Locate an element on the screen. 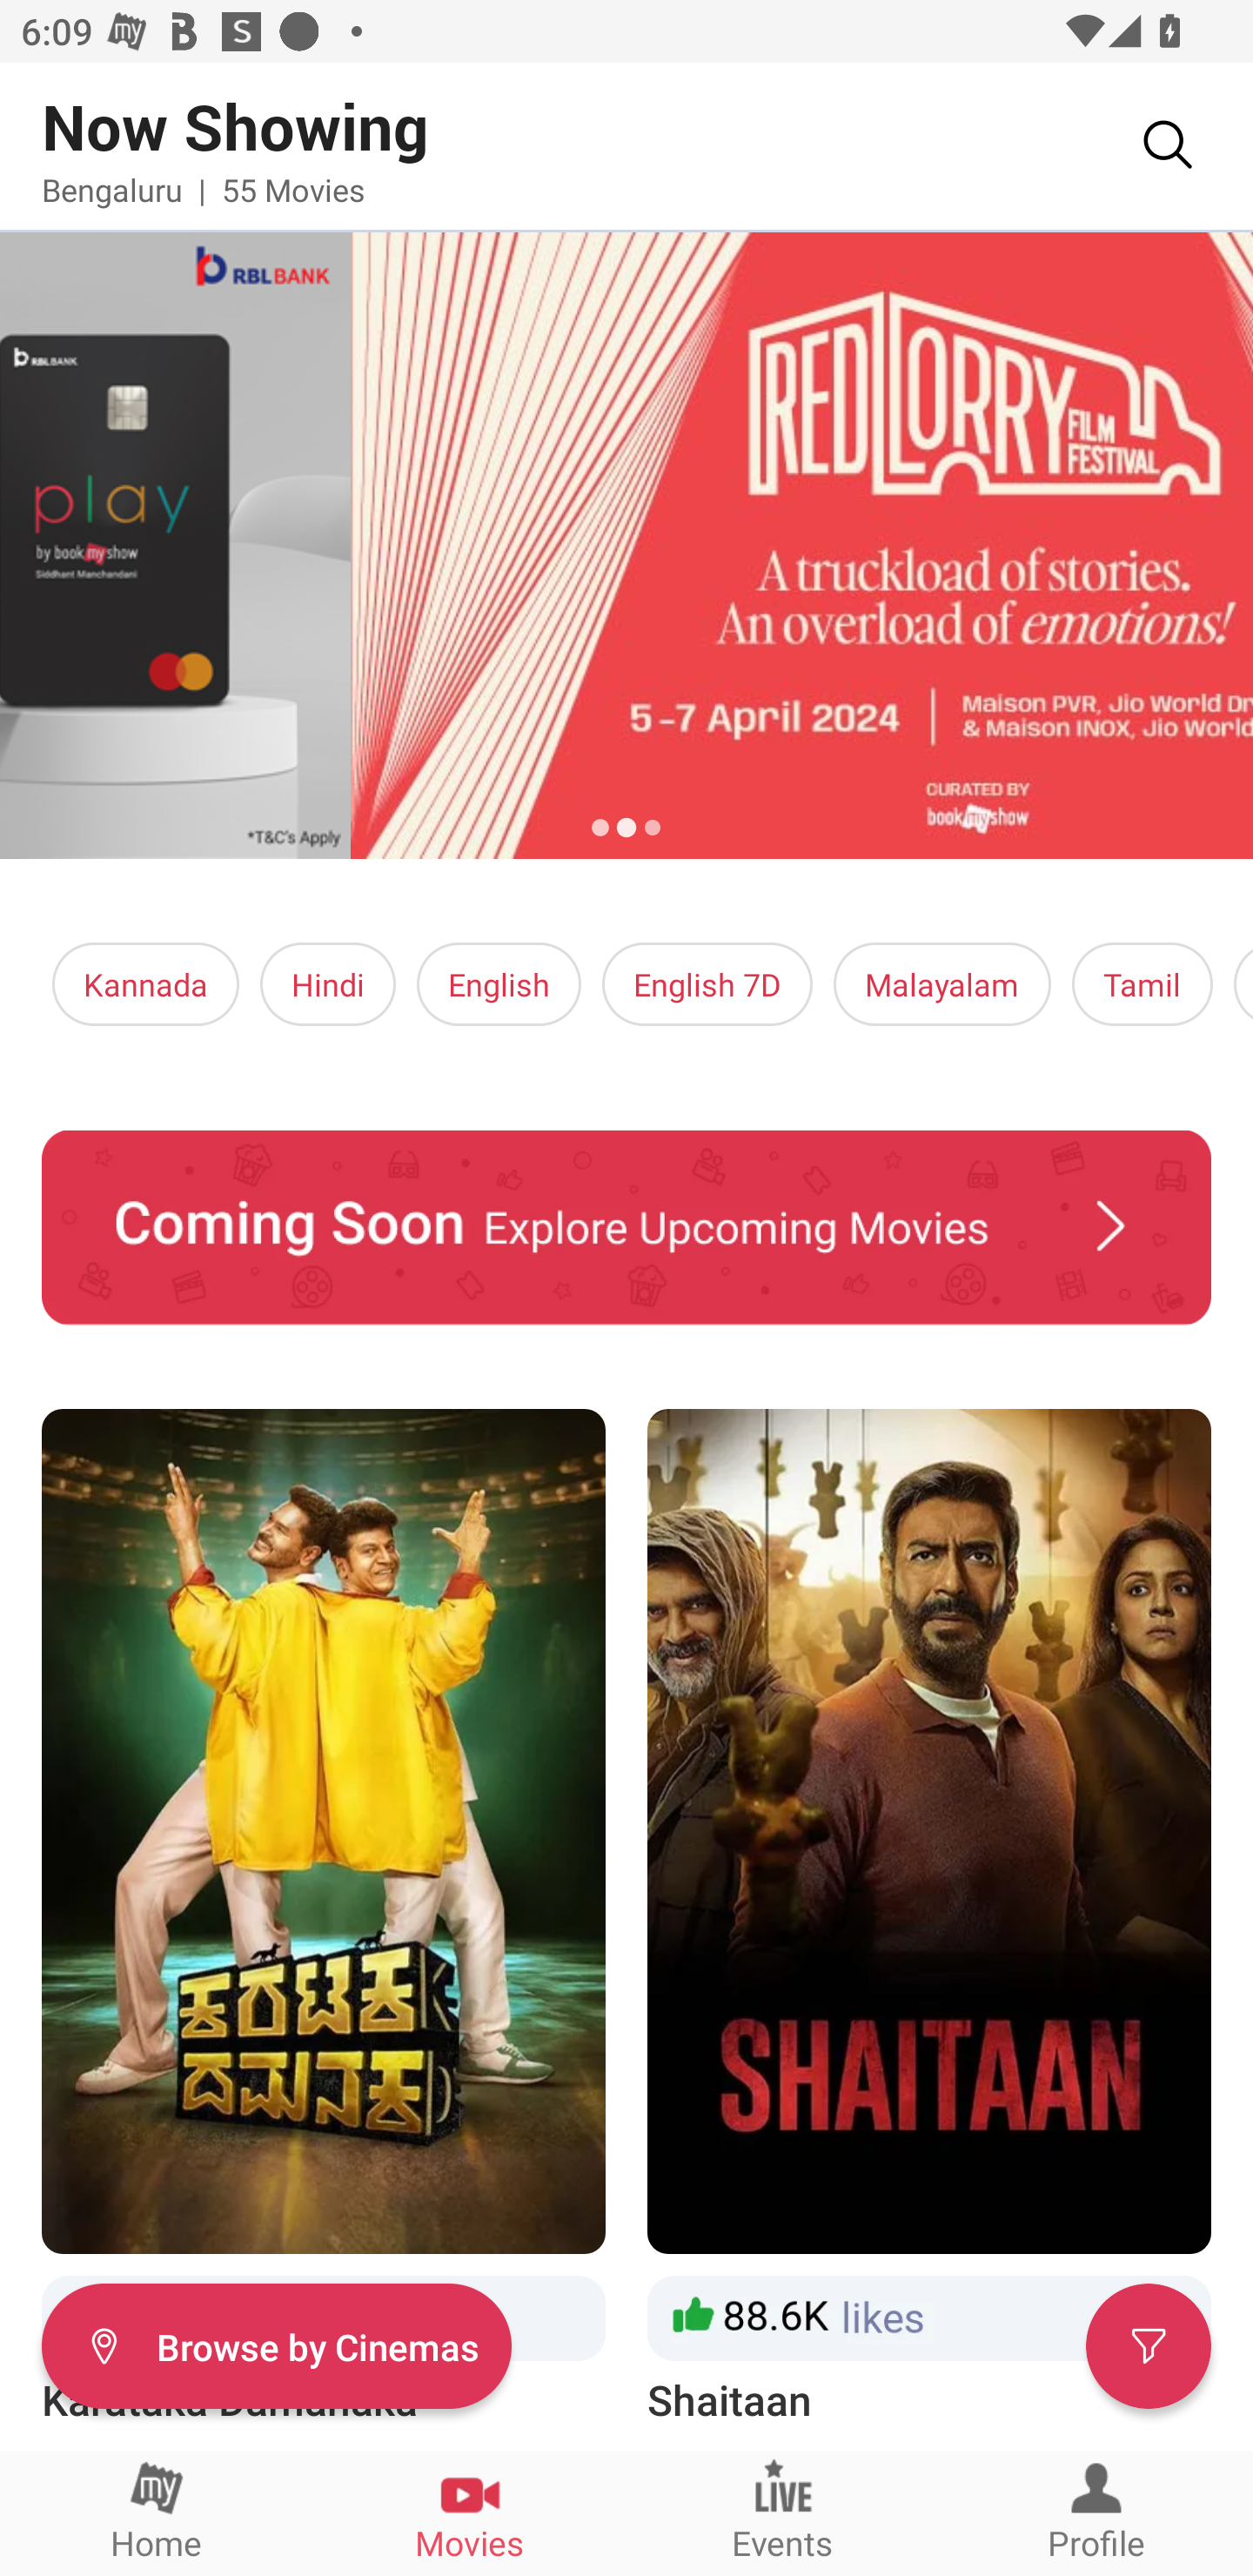  Filter Browse by Cinemas is located at coordinates (276, 2345).